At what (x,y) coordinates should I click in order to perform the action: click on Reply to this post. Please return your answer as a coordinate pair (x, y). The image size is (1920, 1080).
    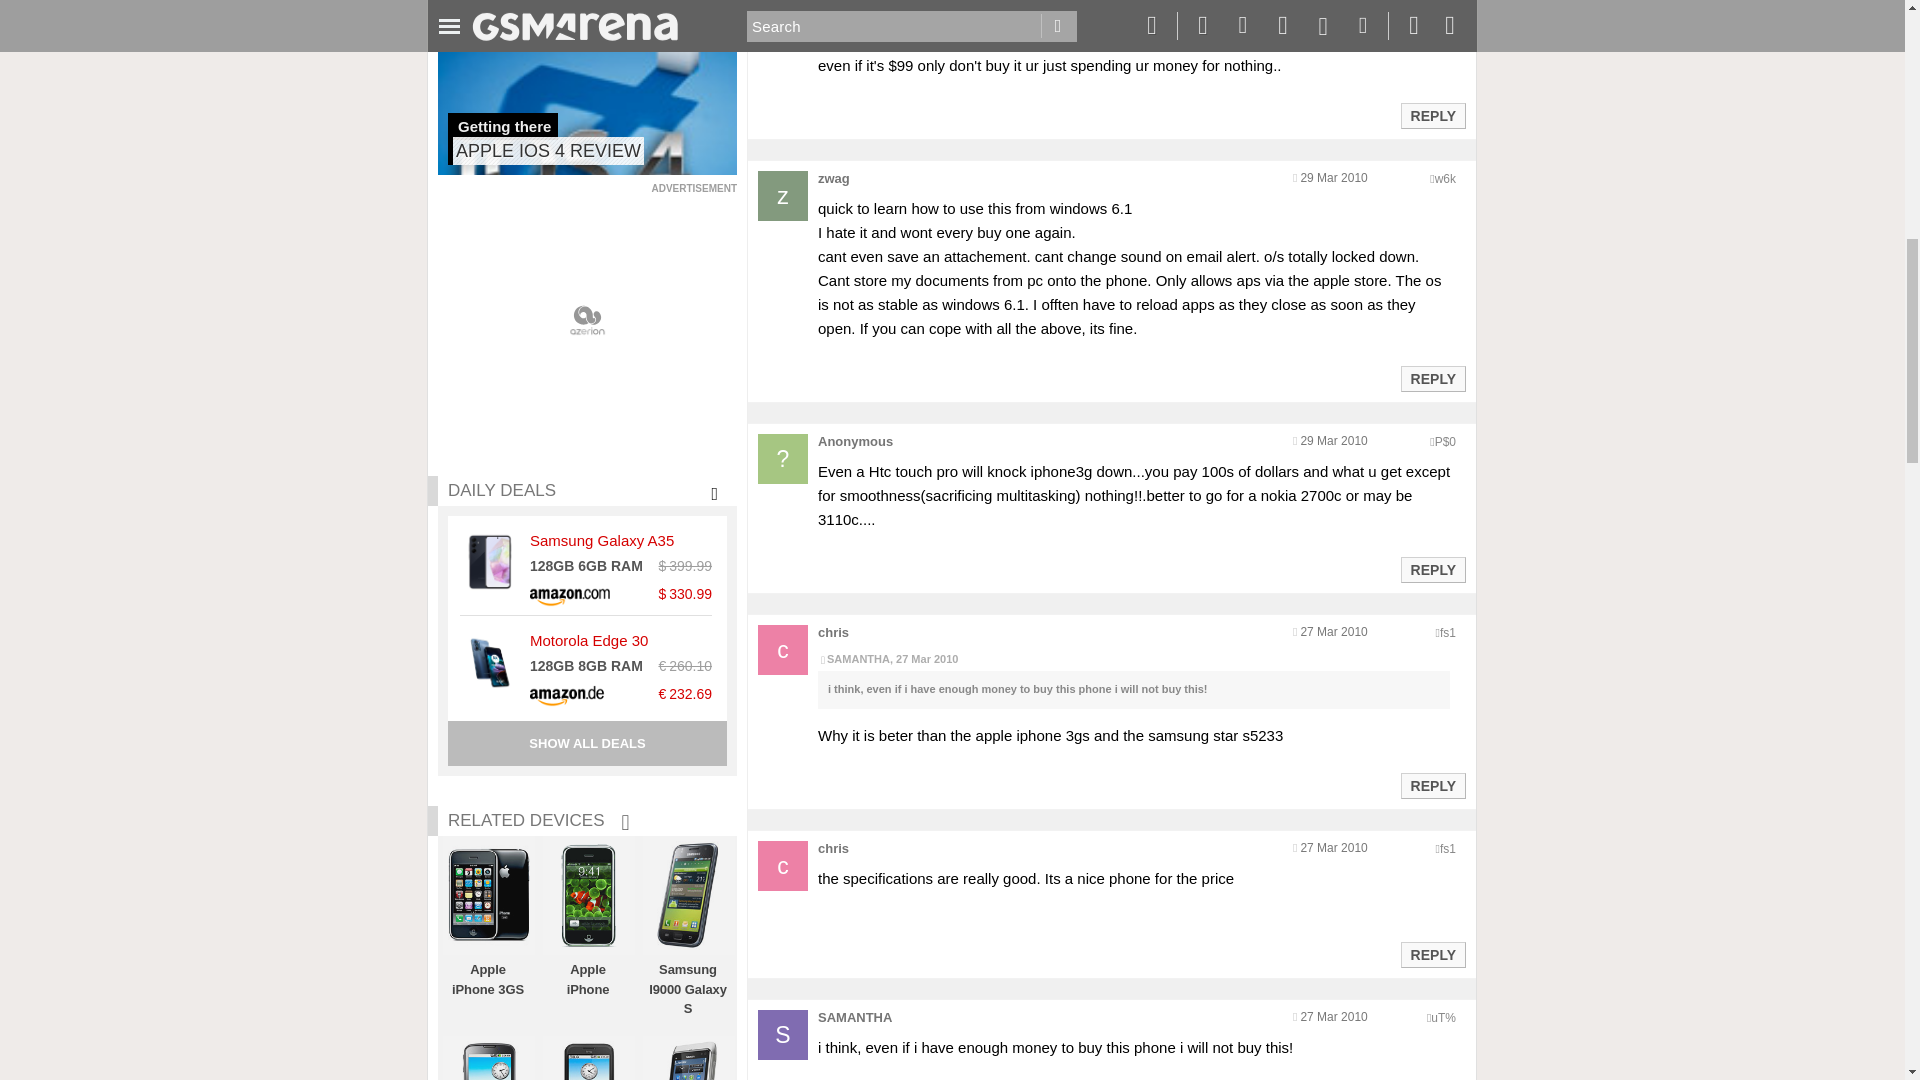
    Looking at the image, I should click on (1432, 785).